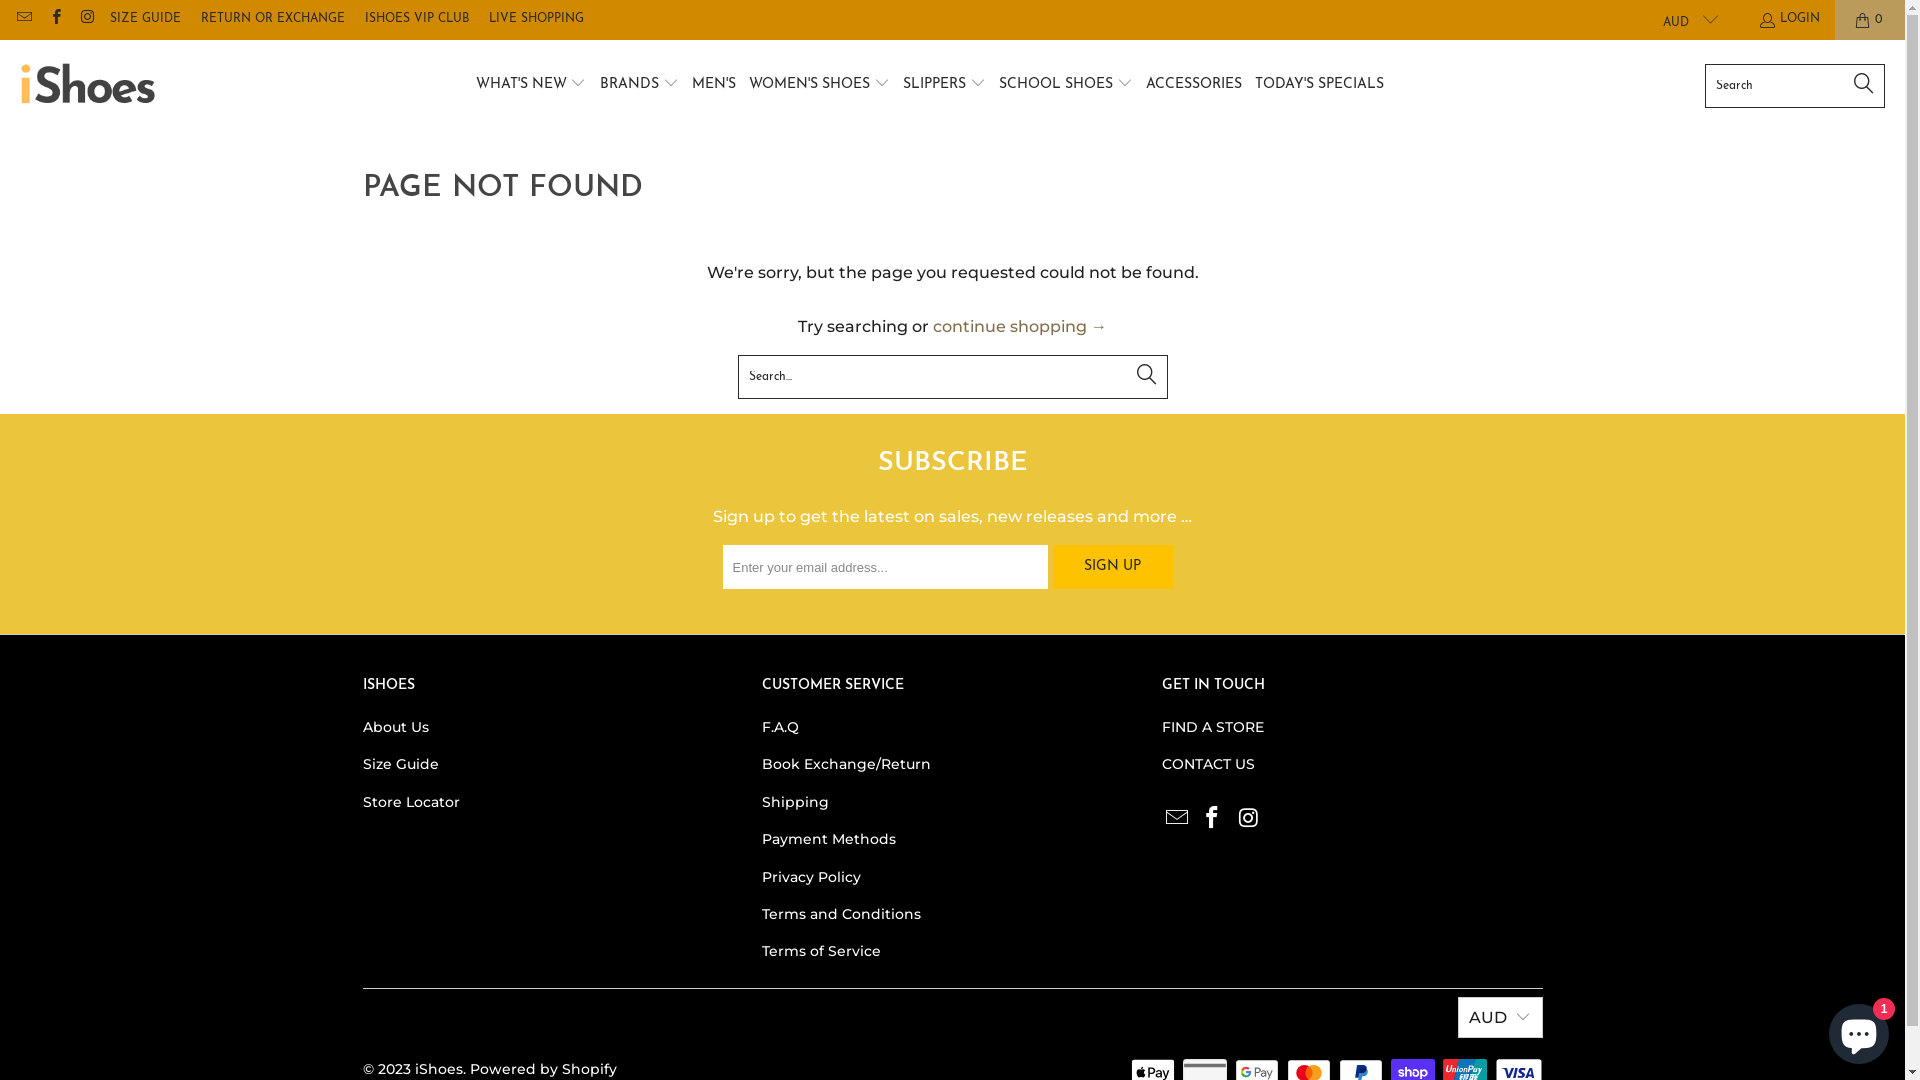 Image resolution: width=1920 pixels, height=1080 pixels. What do you see at coordinates (400, 764) in the screenshot?
I see `Size Guide` at bounding box center [400, 764].